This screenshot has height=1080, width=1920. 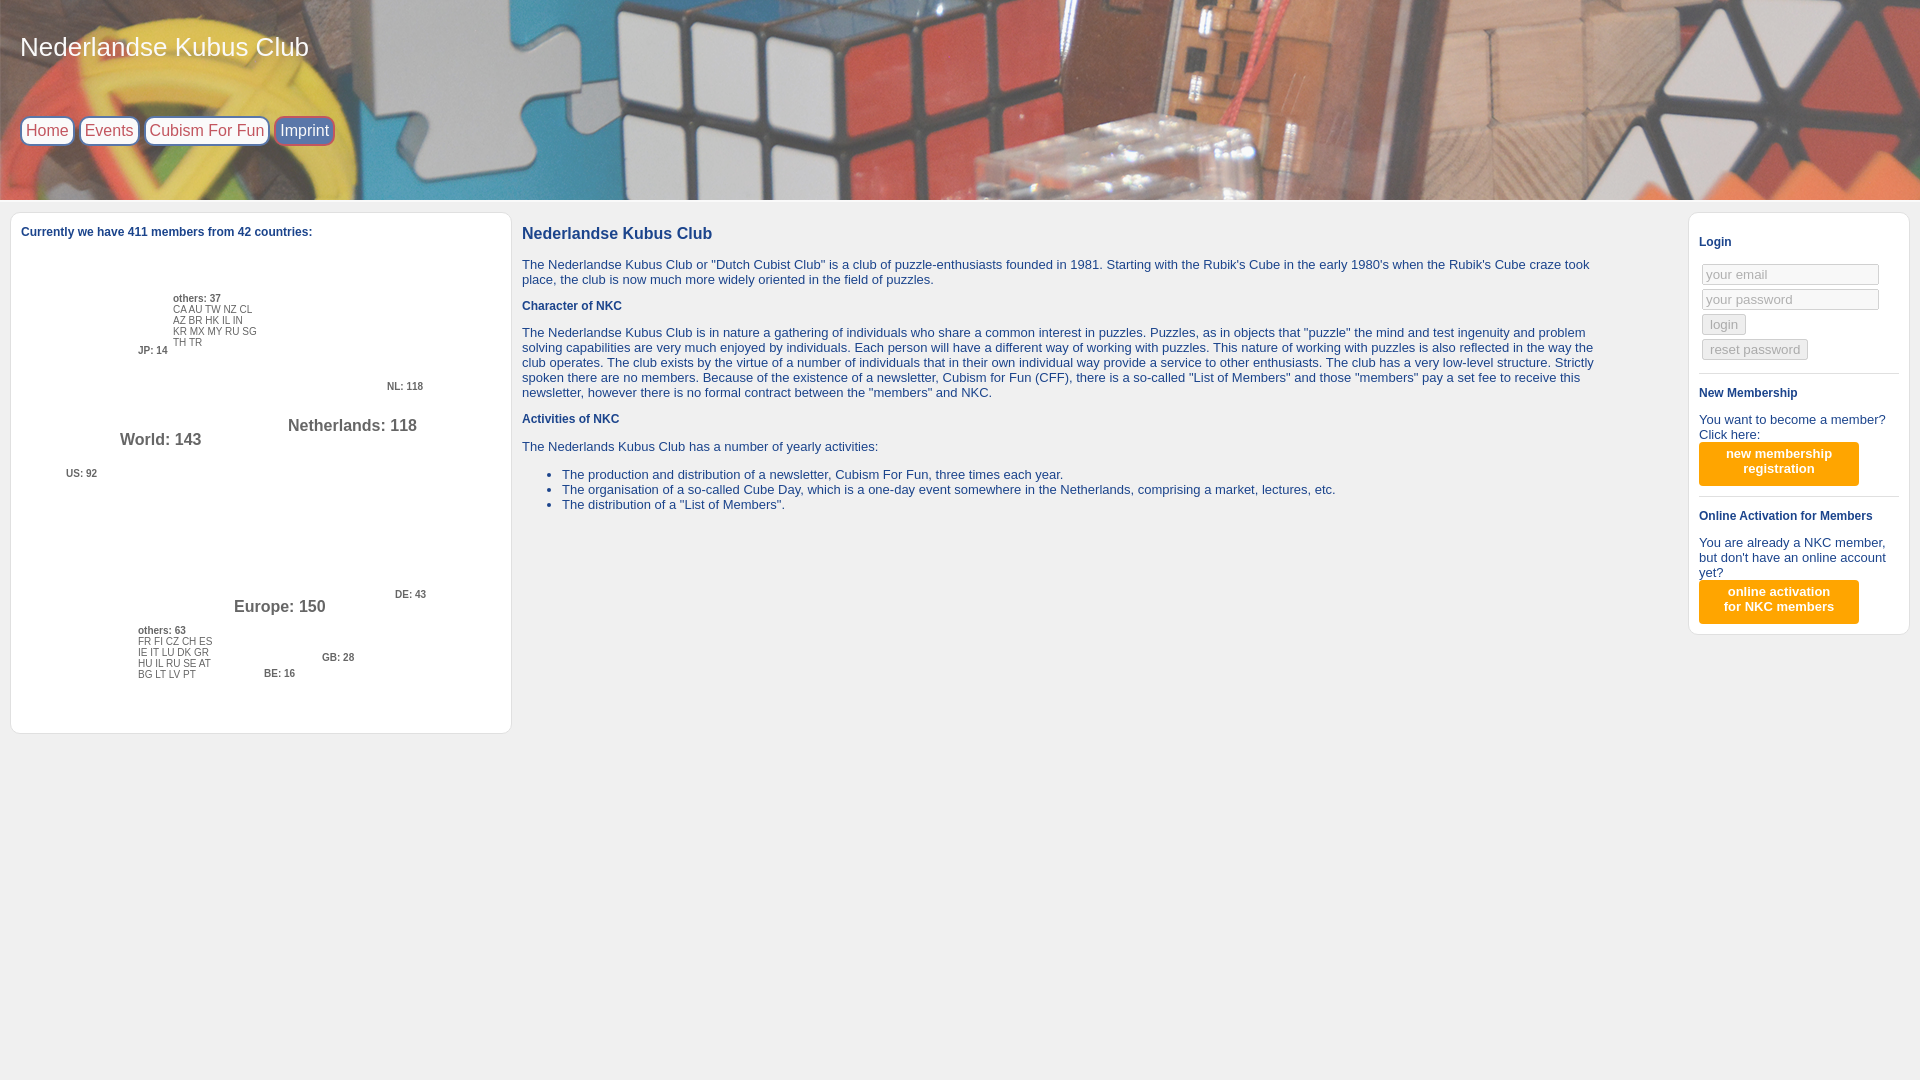 I want to click on new membership registration, so click(x=1778, y=461).